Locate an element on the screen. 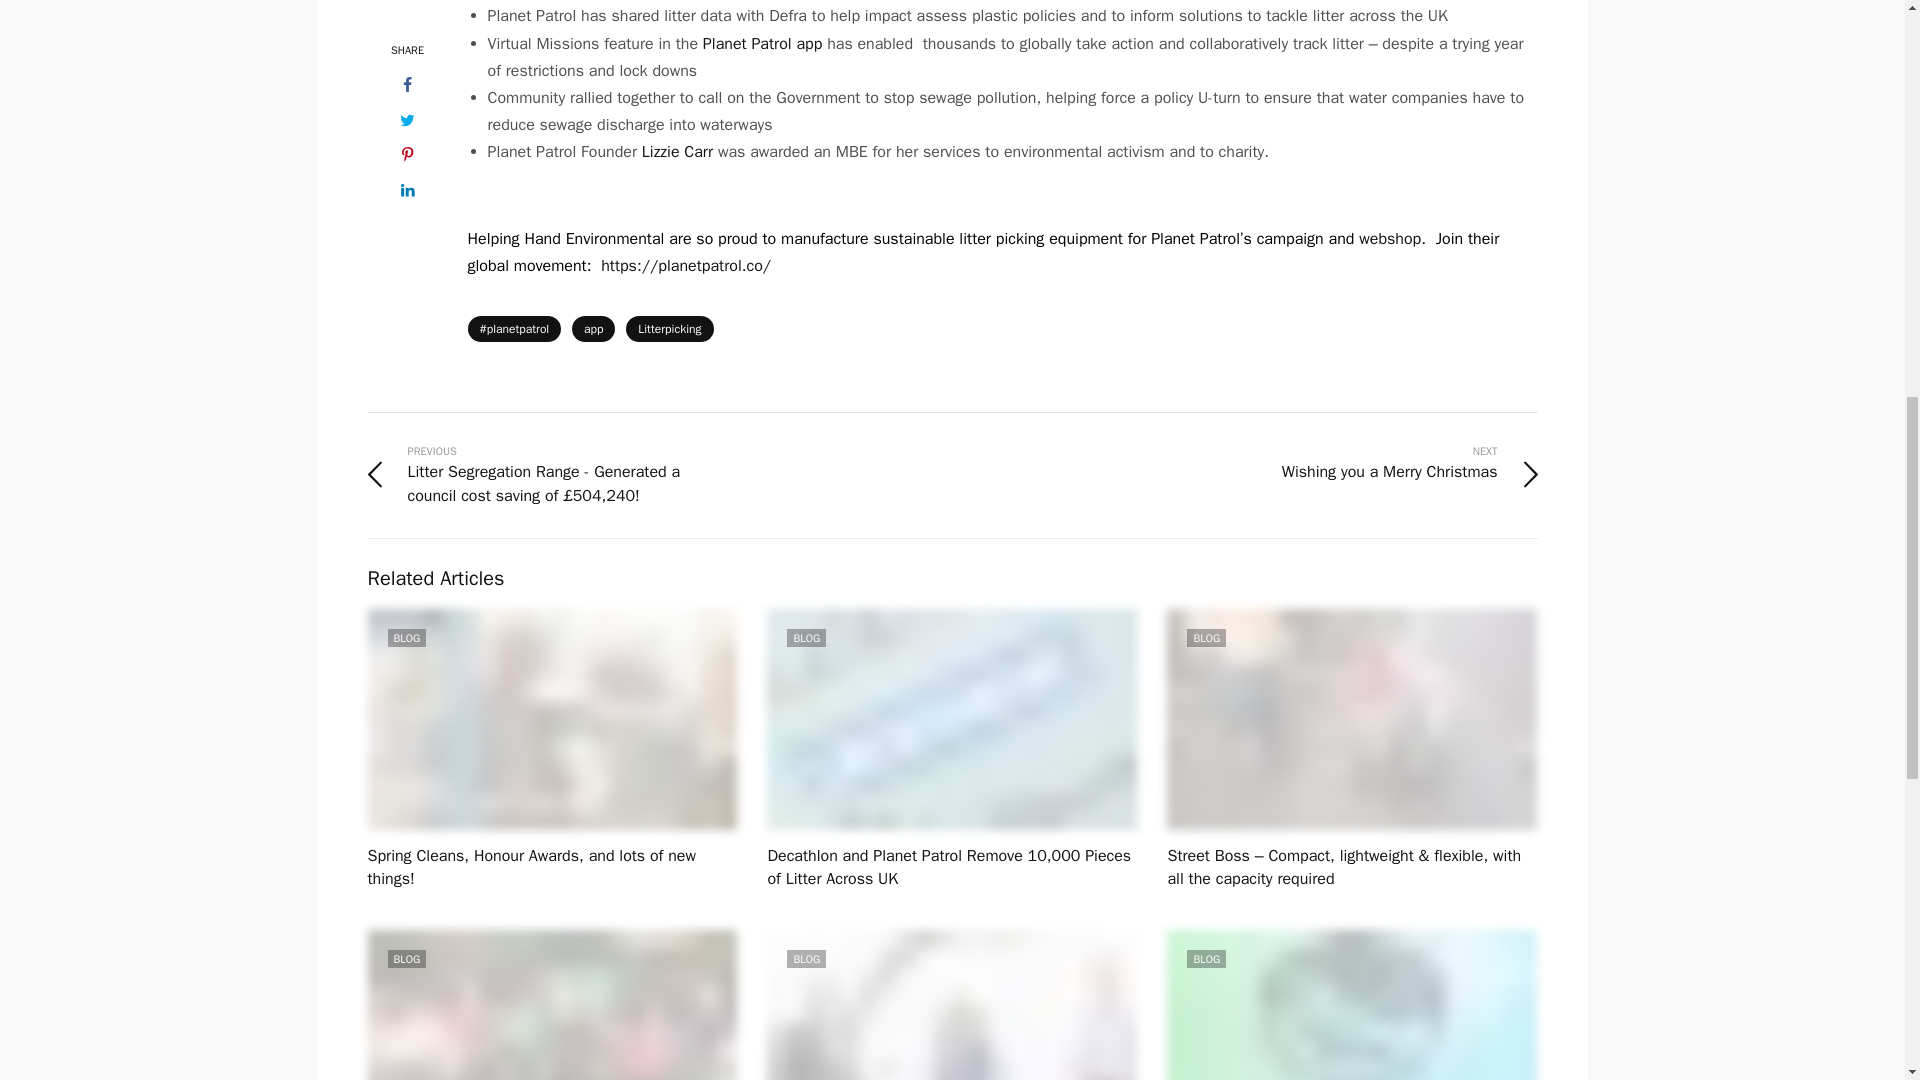  Lizzie Carr is located at coordinates (676, 152).